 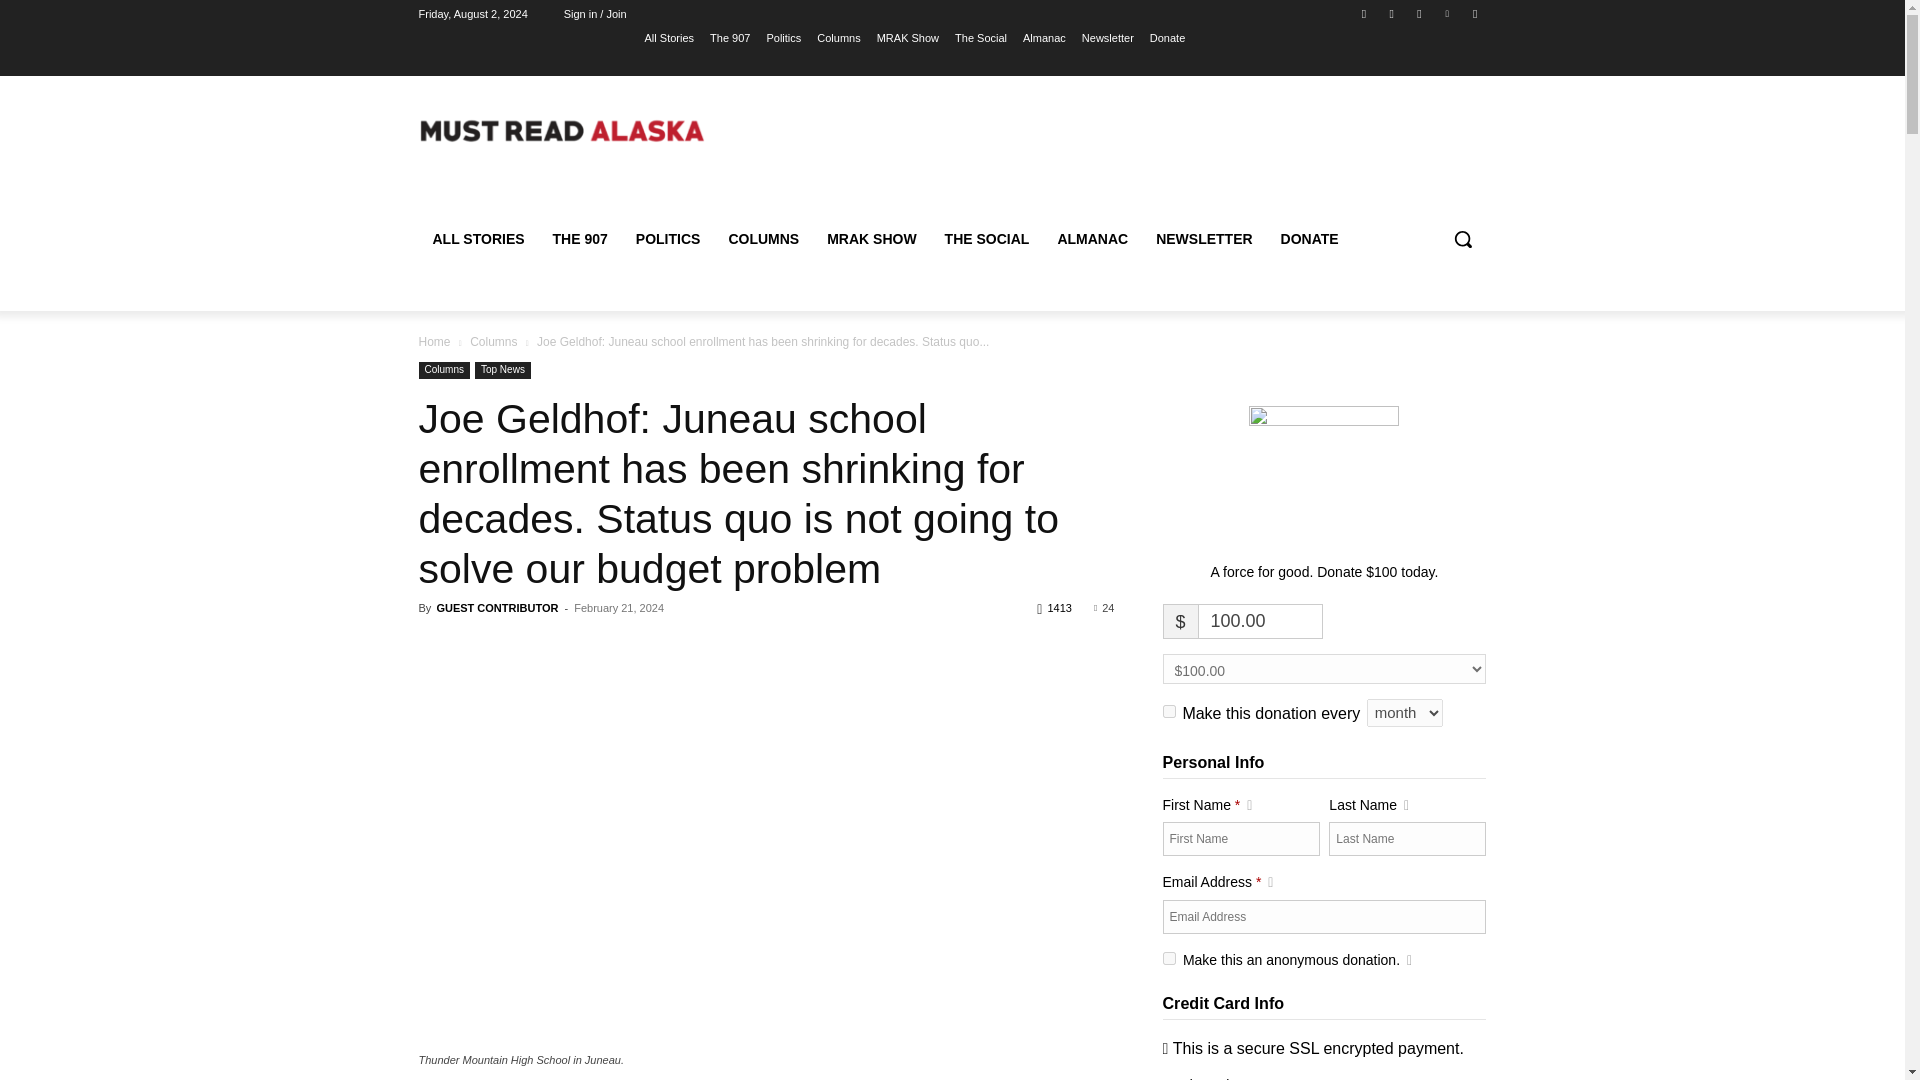 I want to click on The Social, so click(x=980, y=37).